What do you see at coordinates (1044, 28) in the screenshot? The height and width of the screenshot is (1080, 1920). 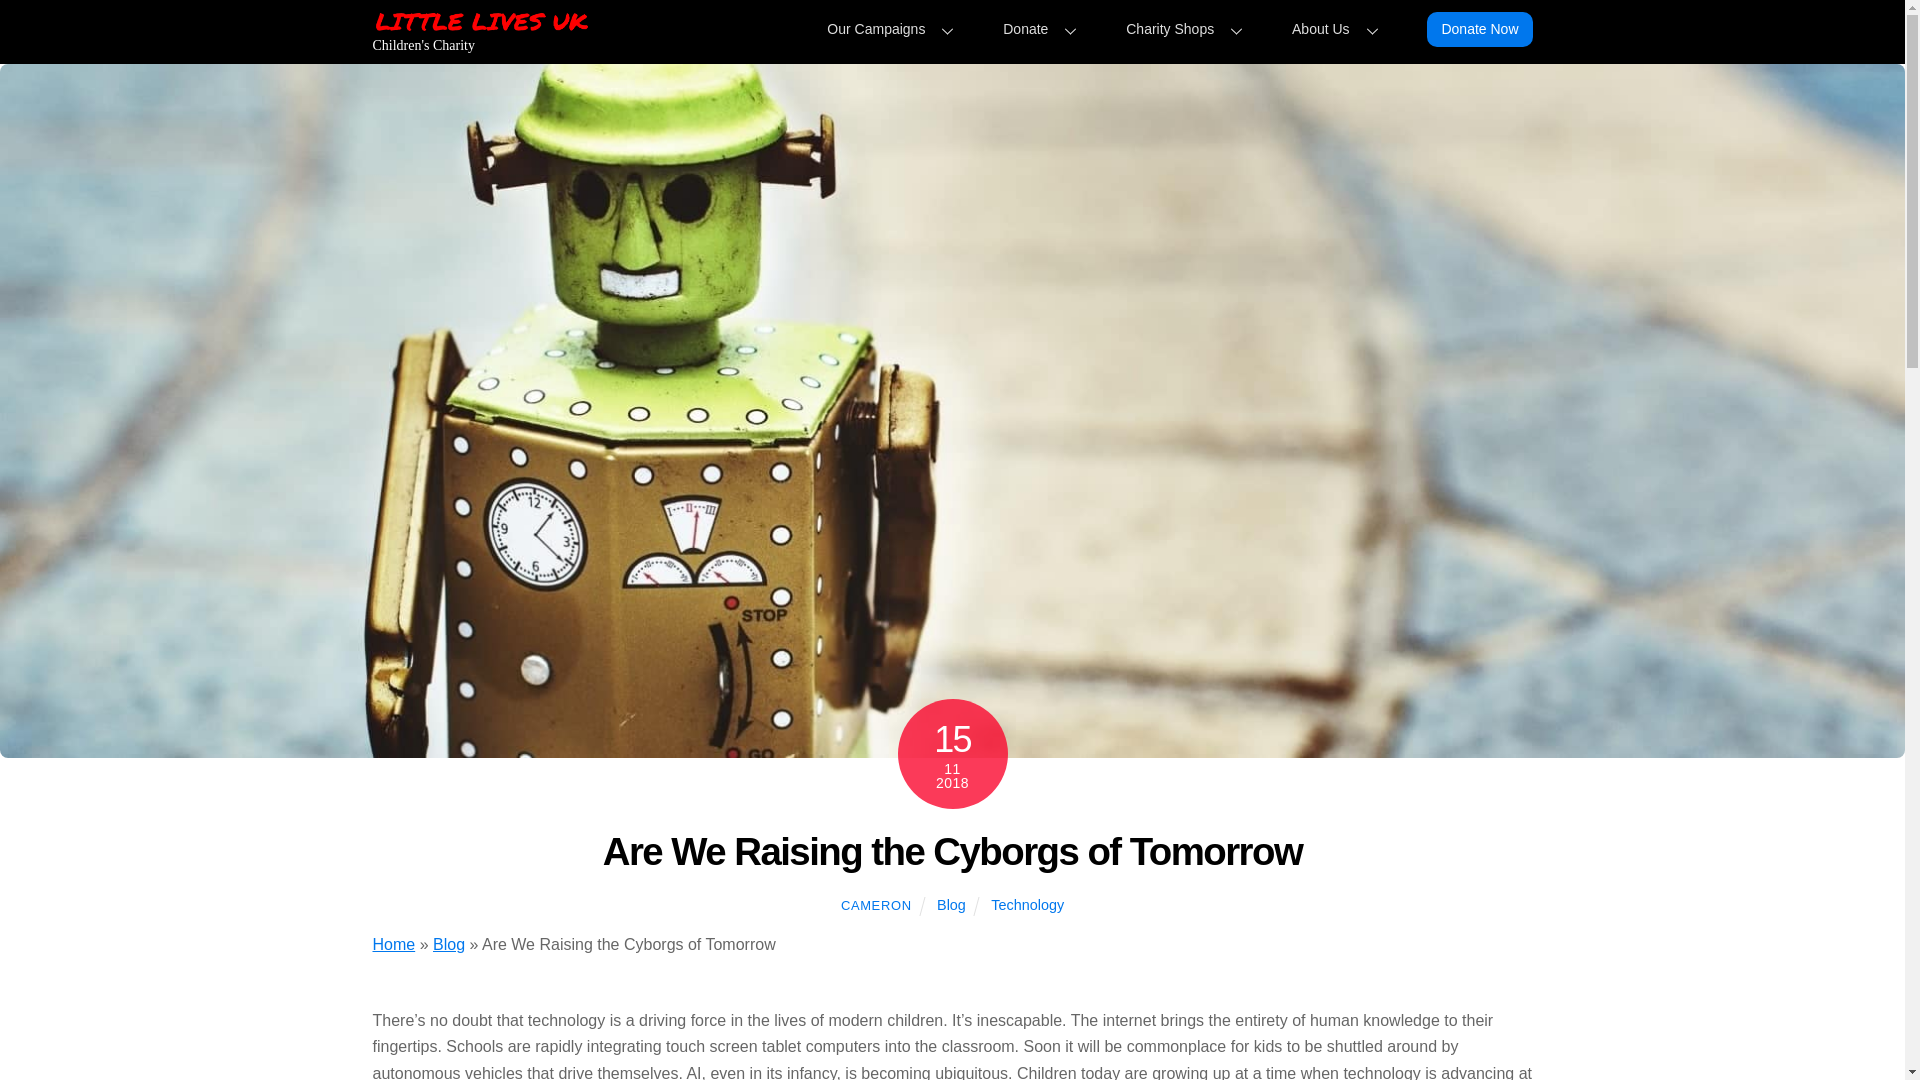 I see `Donate` at bounding box center [1044, 28].